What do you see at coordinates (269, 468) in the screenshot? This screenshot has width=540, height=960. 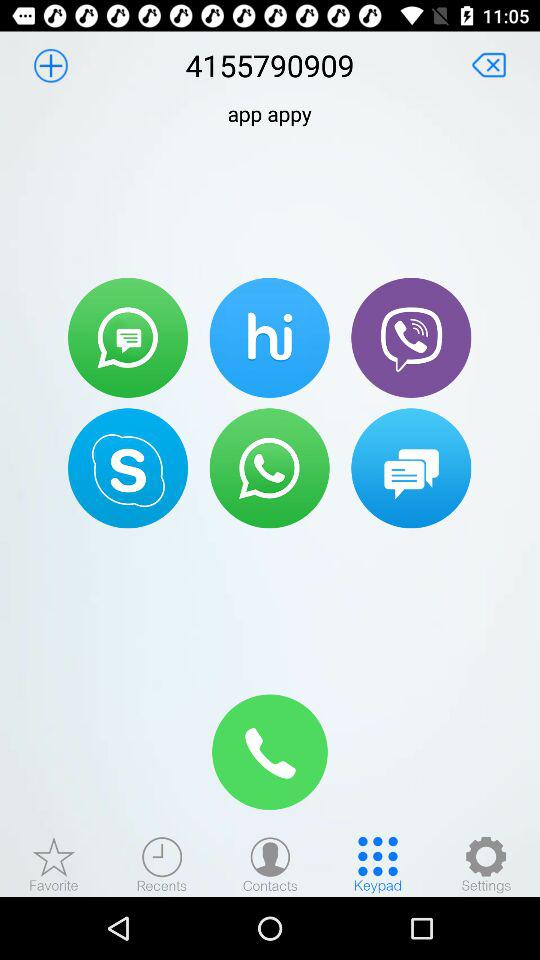 I see `make call` at bounding box center [269, 468].